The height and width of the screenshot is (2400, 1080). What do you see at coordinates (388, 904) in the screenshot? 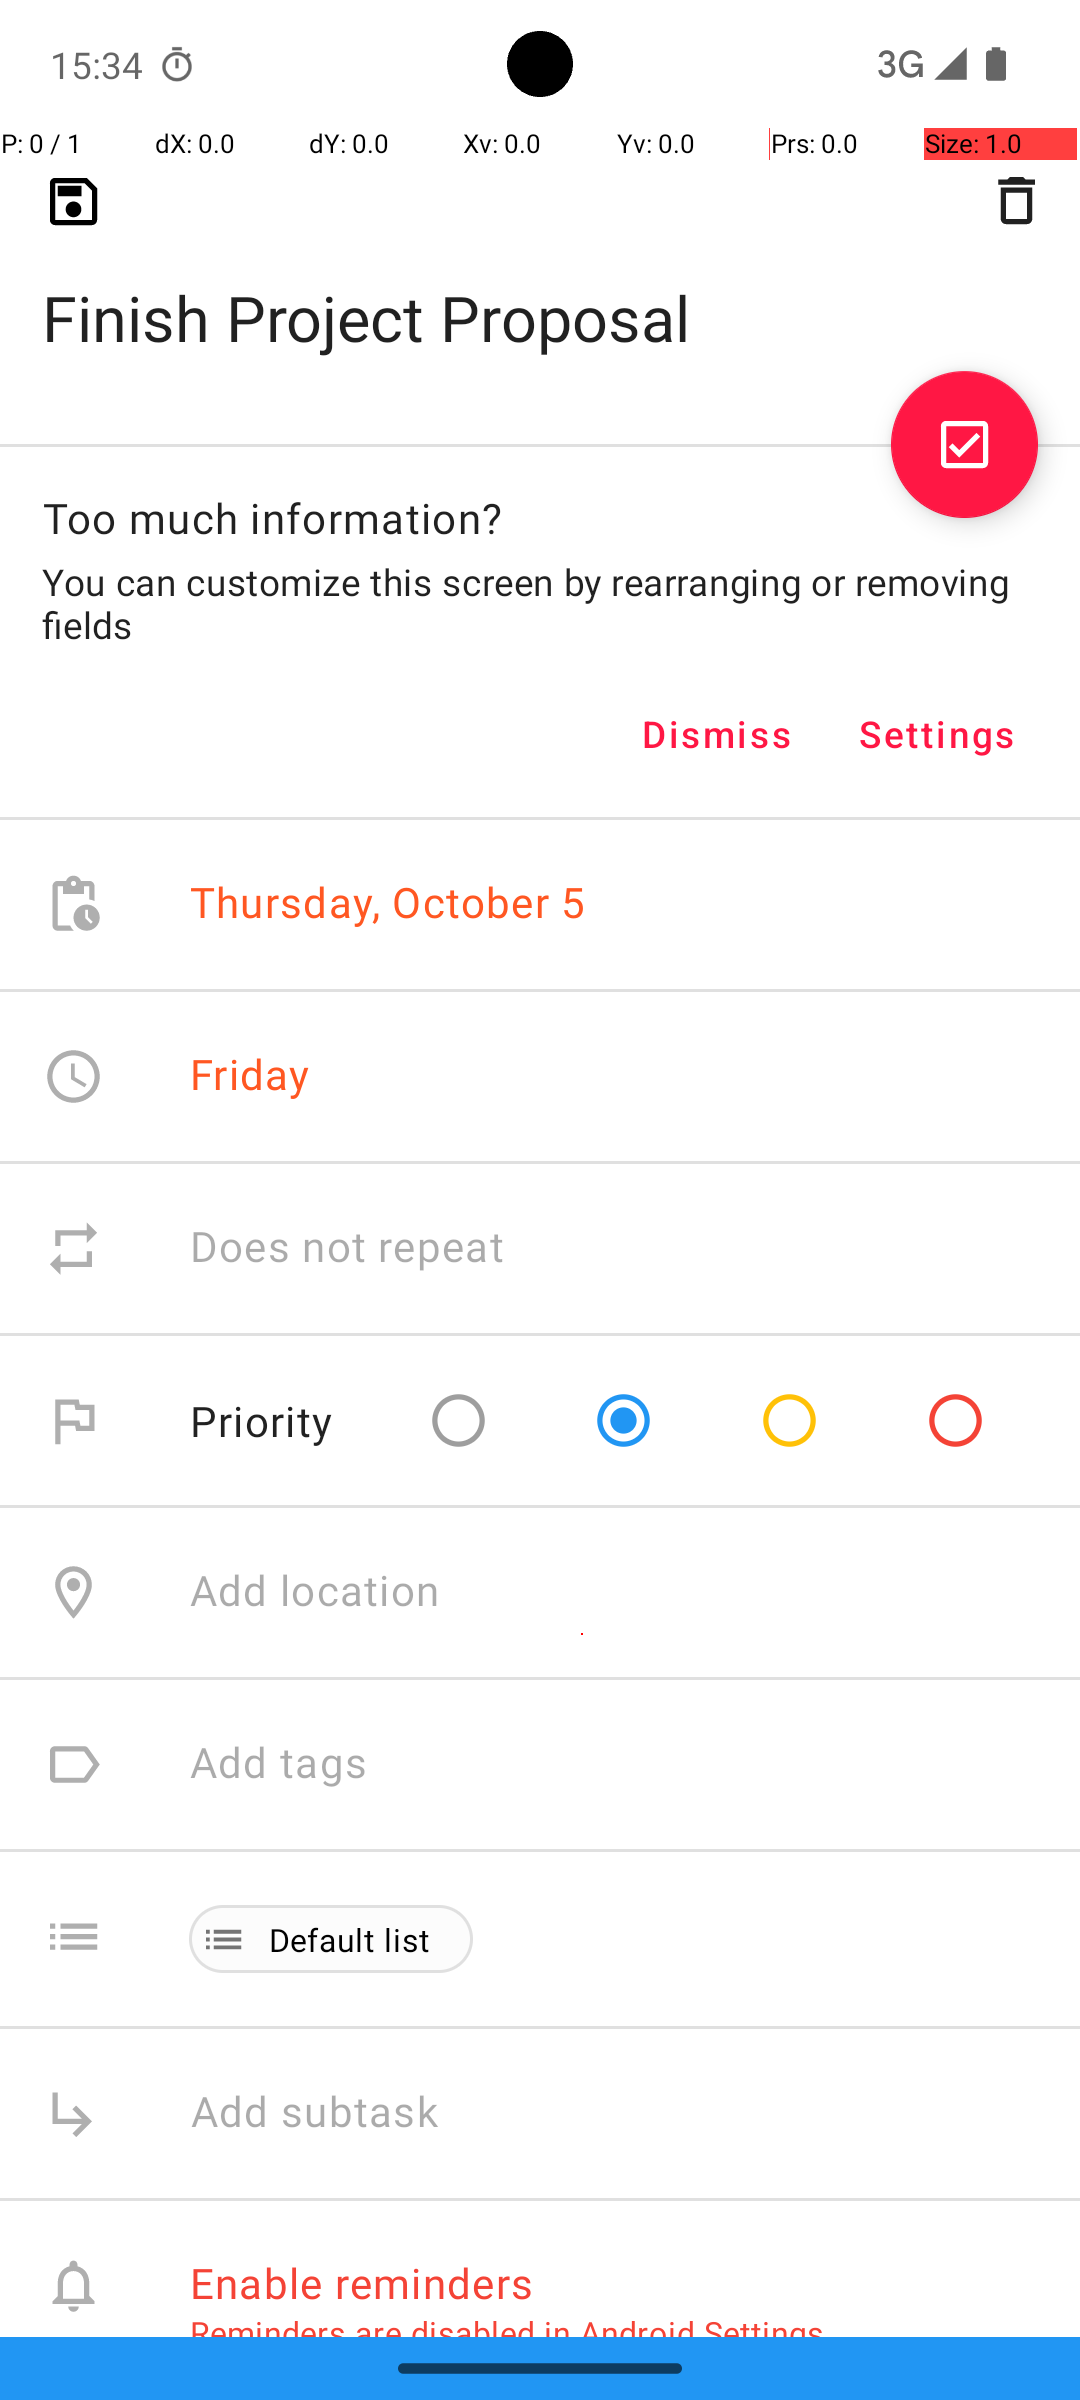
I see `Thursday, October 5` at bounding box center [388, 904].